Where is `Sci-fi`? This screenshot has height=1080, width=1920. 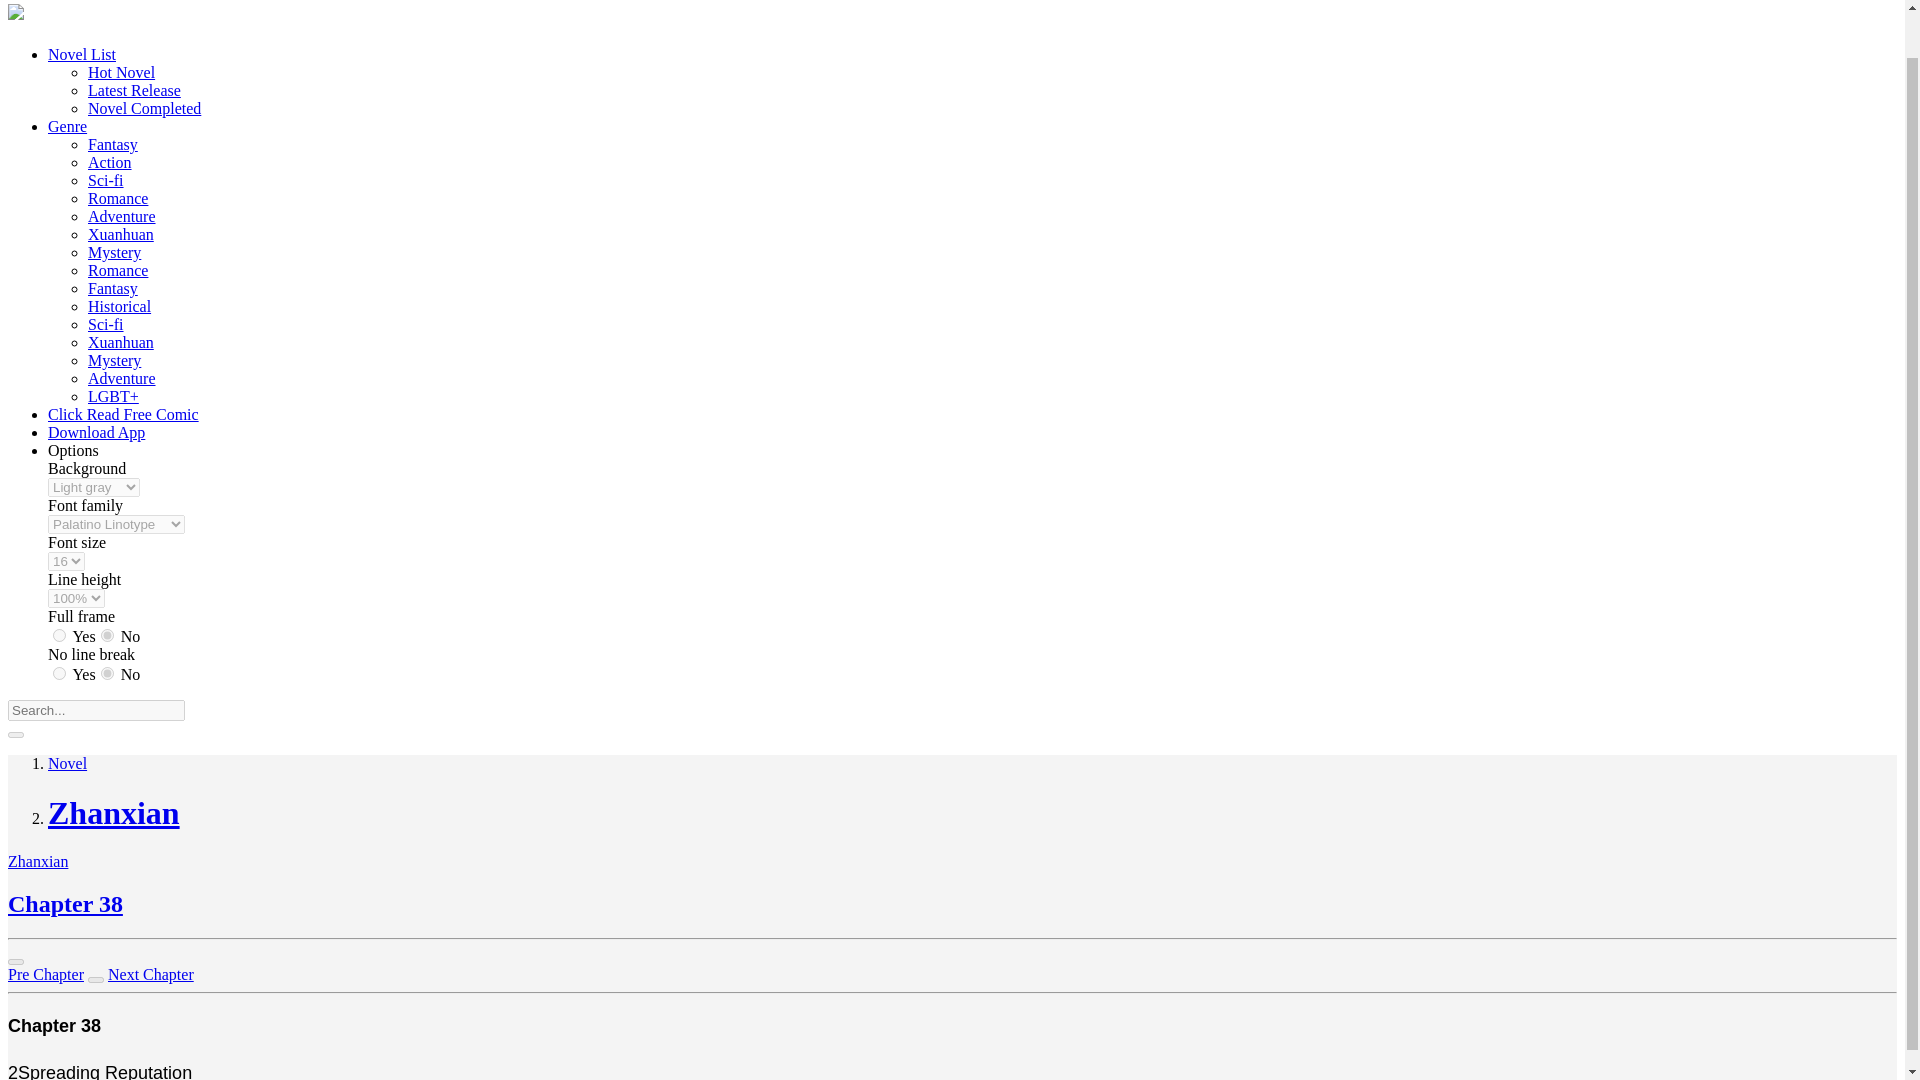
Sci-fi is located at coordinates (106, 324).